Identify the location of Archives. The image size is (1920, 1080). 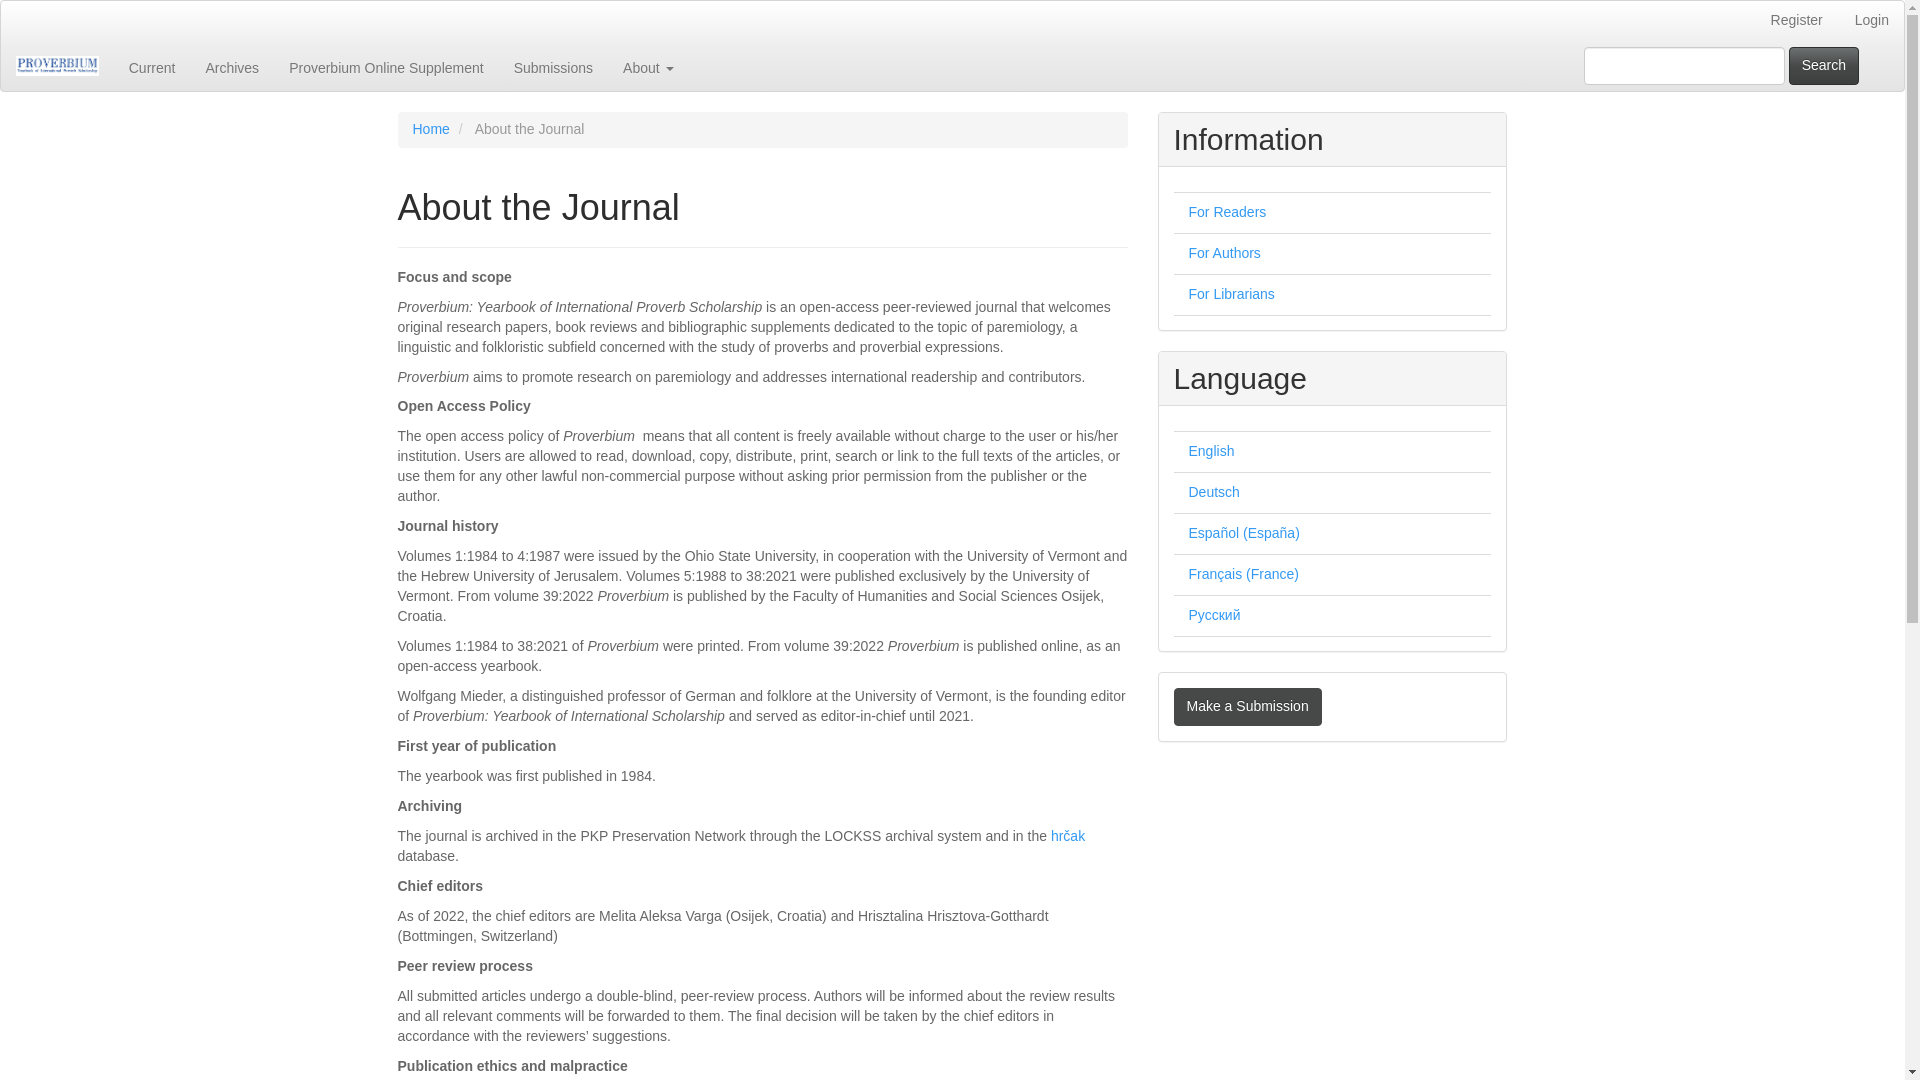
(232, 66).